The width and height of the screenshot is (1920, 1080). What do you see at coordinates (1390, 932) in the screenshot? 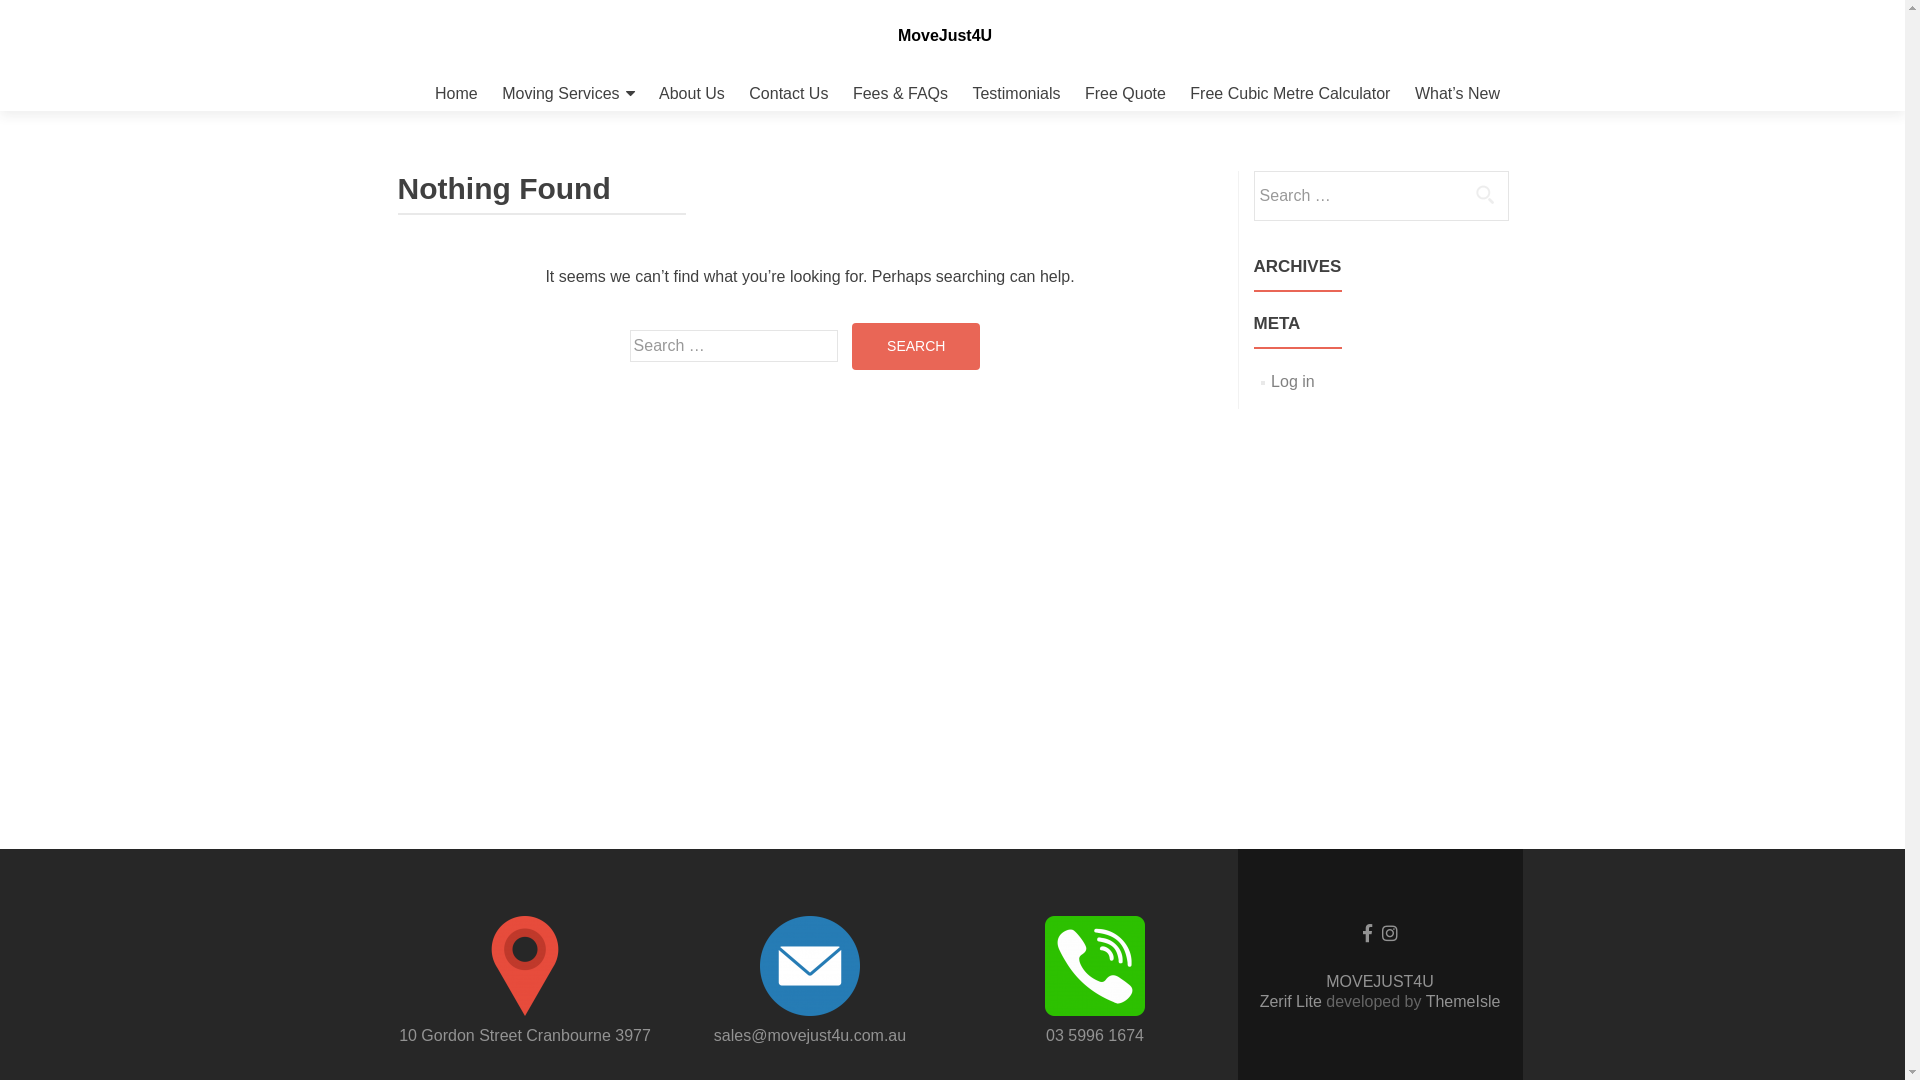
I see `Instagram link` at bounding box center [1390, 932].